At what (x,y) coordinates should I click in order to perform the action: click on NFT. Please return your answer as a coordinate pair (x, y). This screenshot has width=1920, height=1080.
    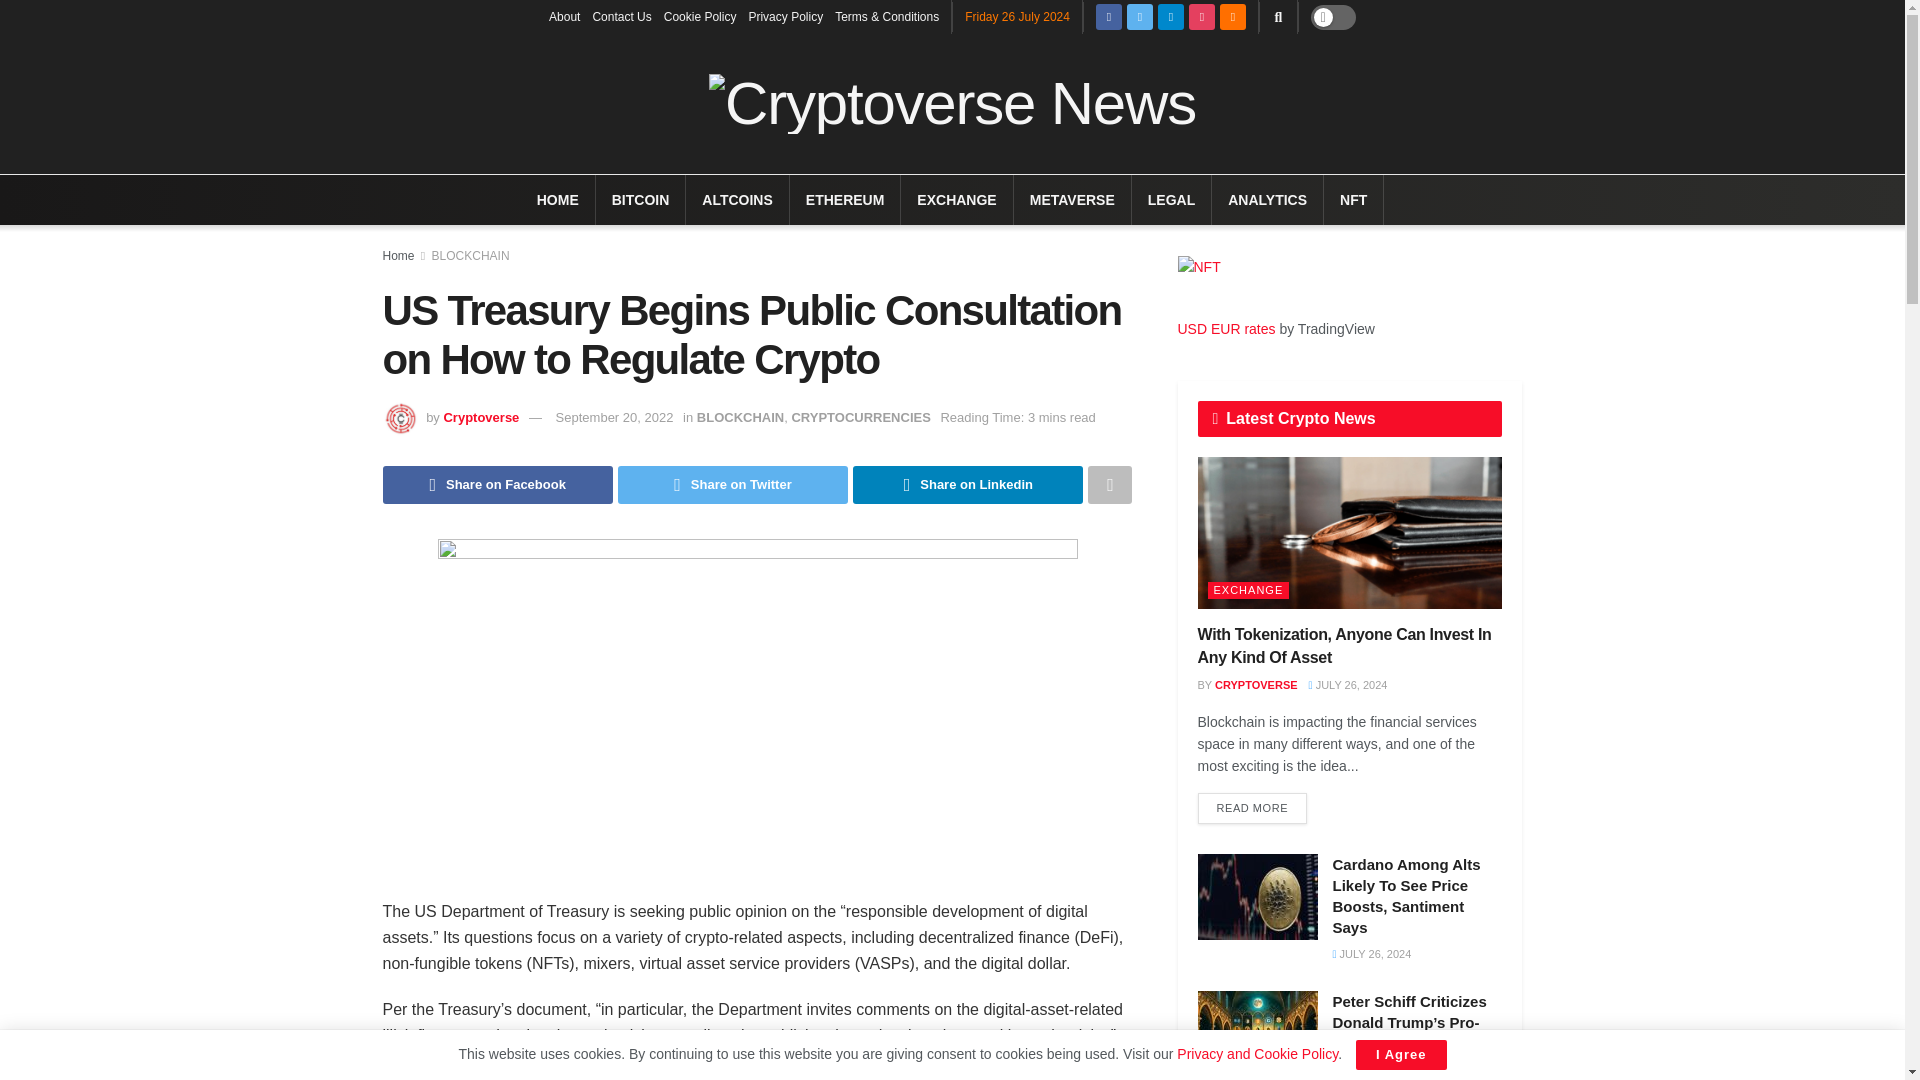
    Looking at the image, I should click on (1354, 199).